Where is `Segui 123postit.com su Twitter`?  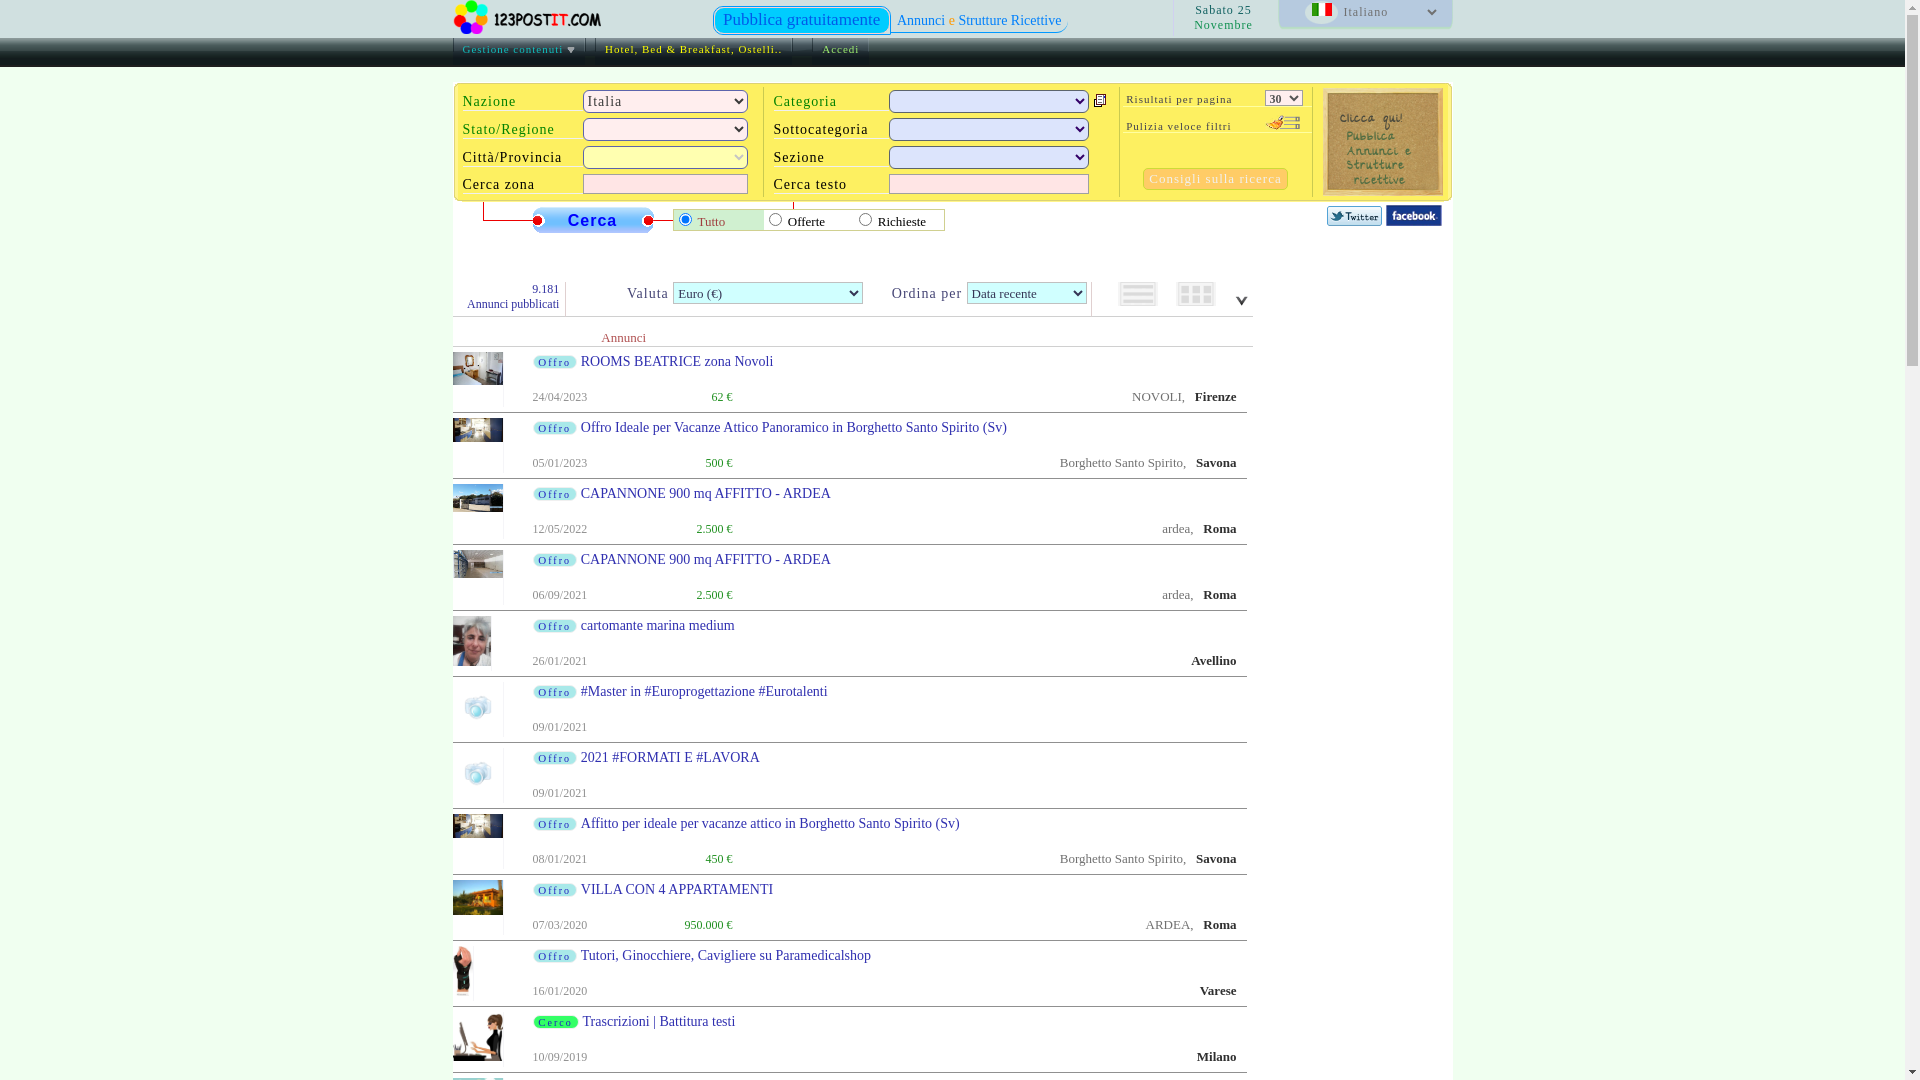 Segui 123postit.com su Twitter is located at coordinates (1354, 216).